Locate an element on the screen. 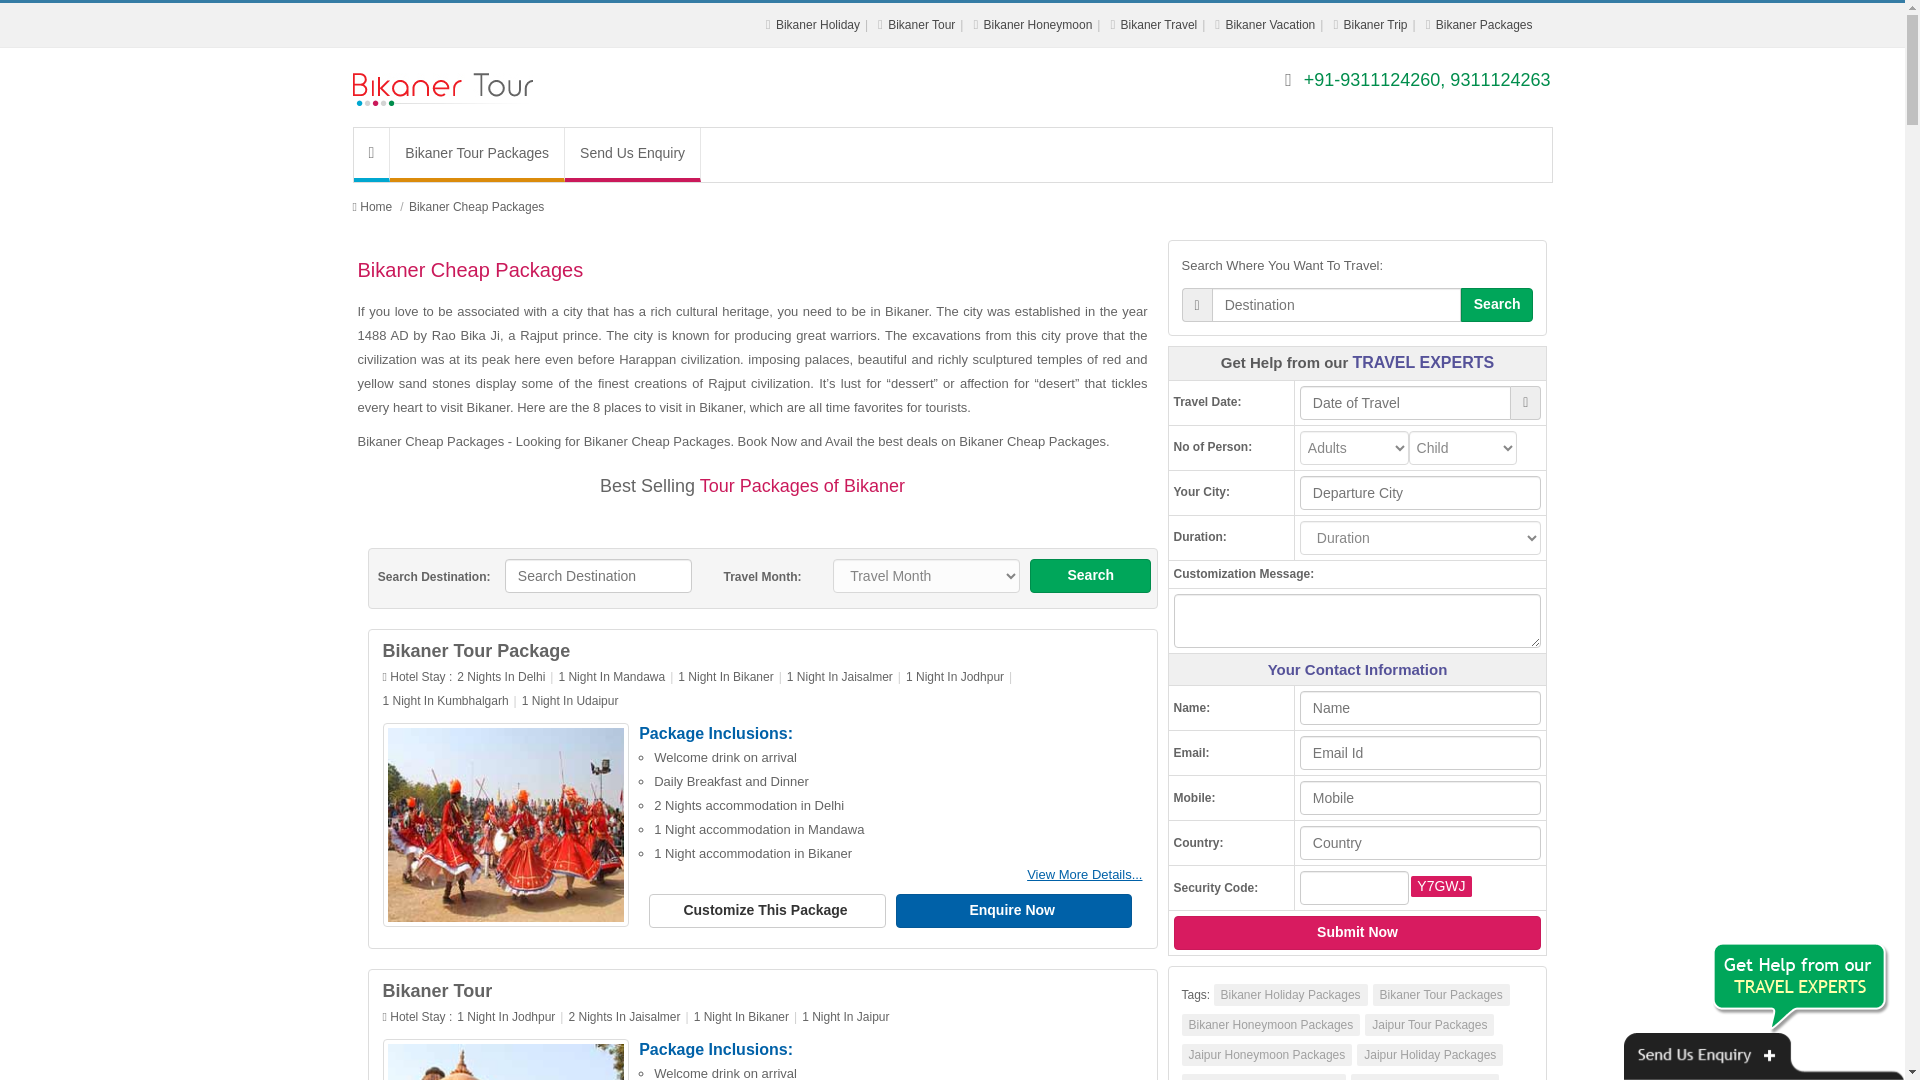  Bikaner Travel Packages is located at coordinates (1160, 25).